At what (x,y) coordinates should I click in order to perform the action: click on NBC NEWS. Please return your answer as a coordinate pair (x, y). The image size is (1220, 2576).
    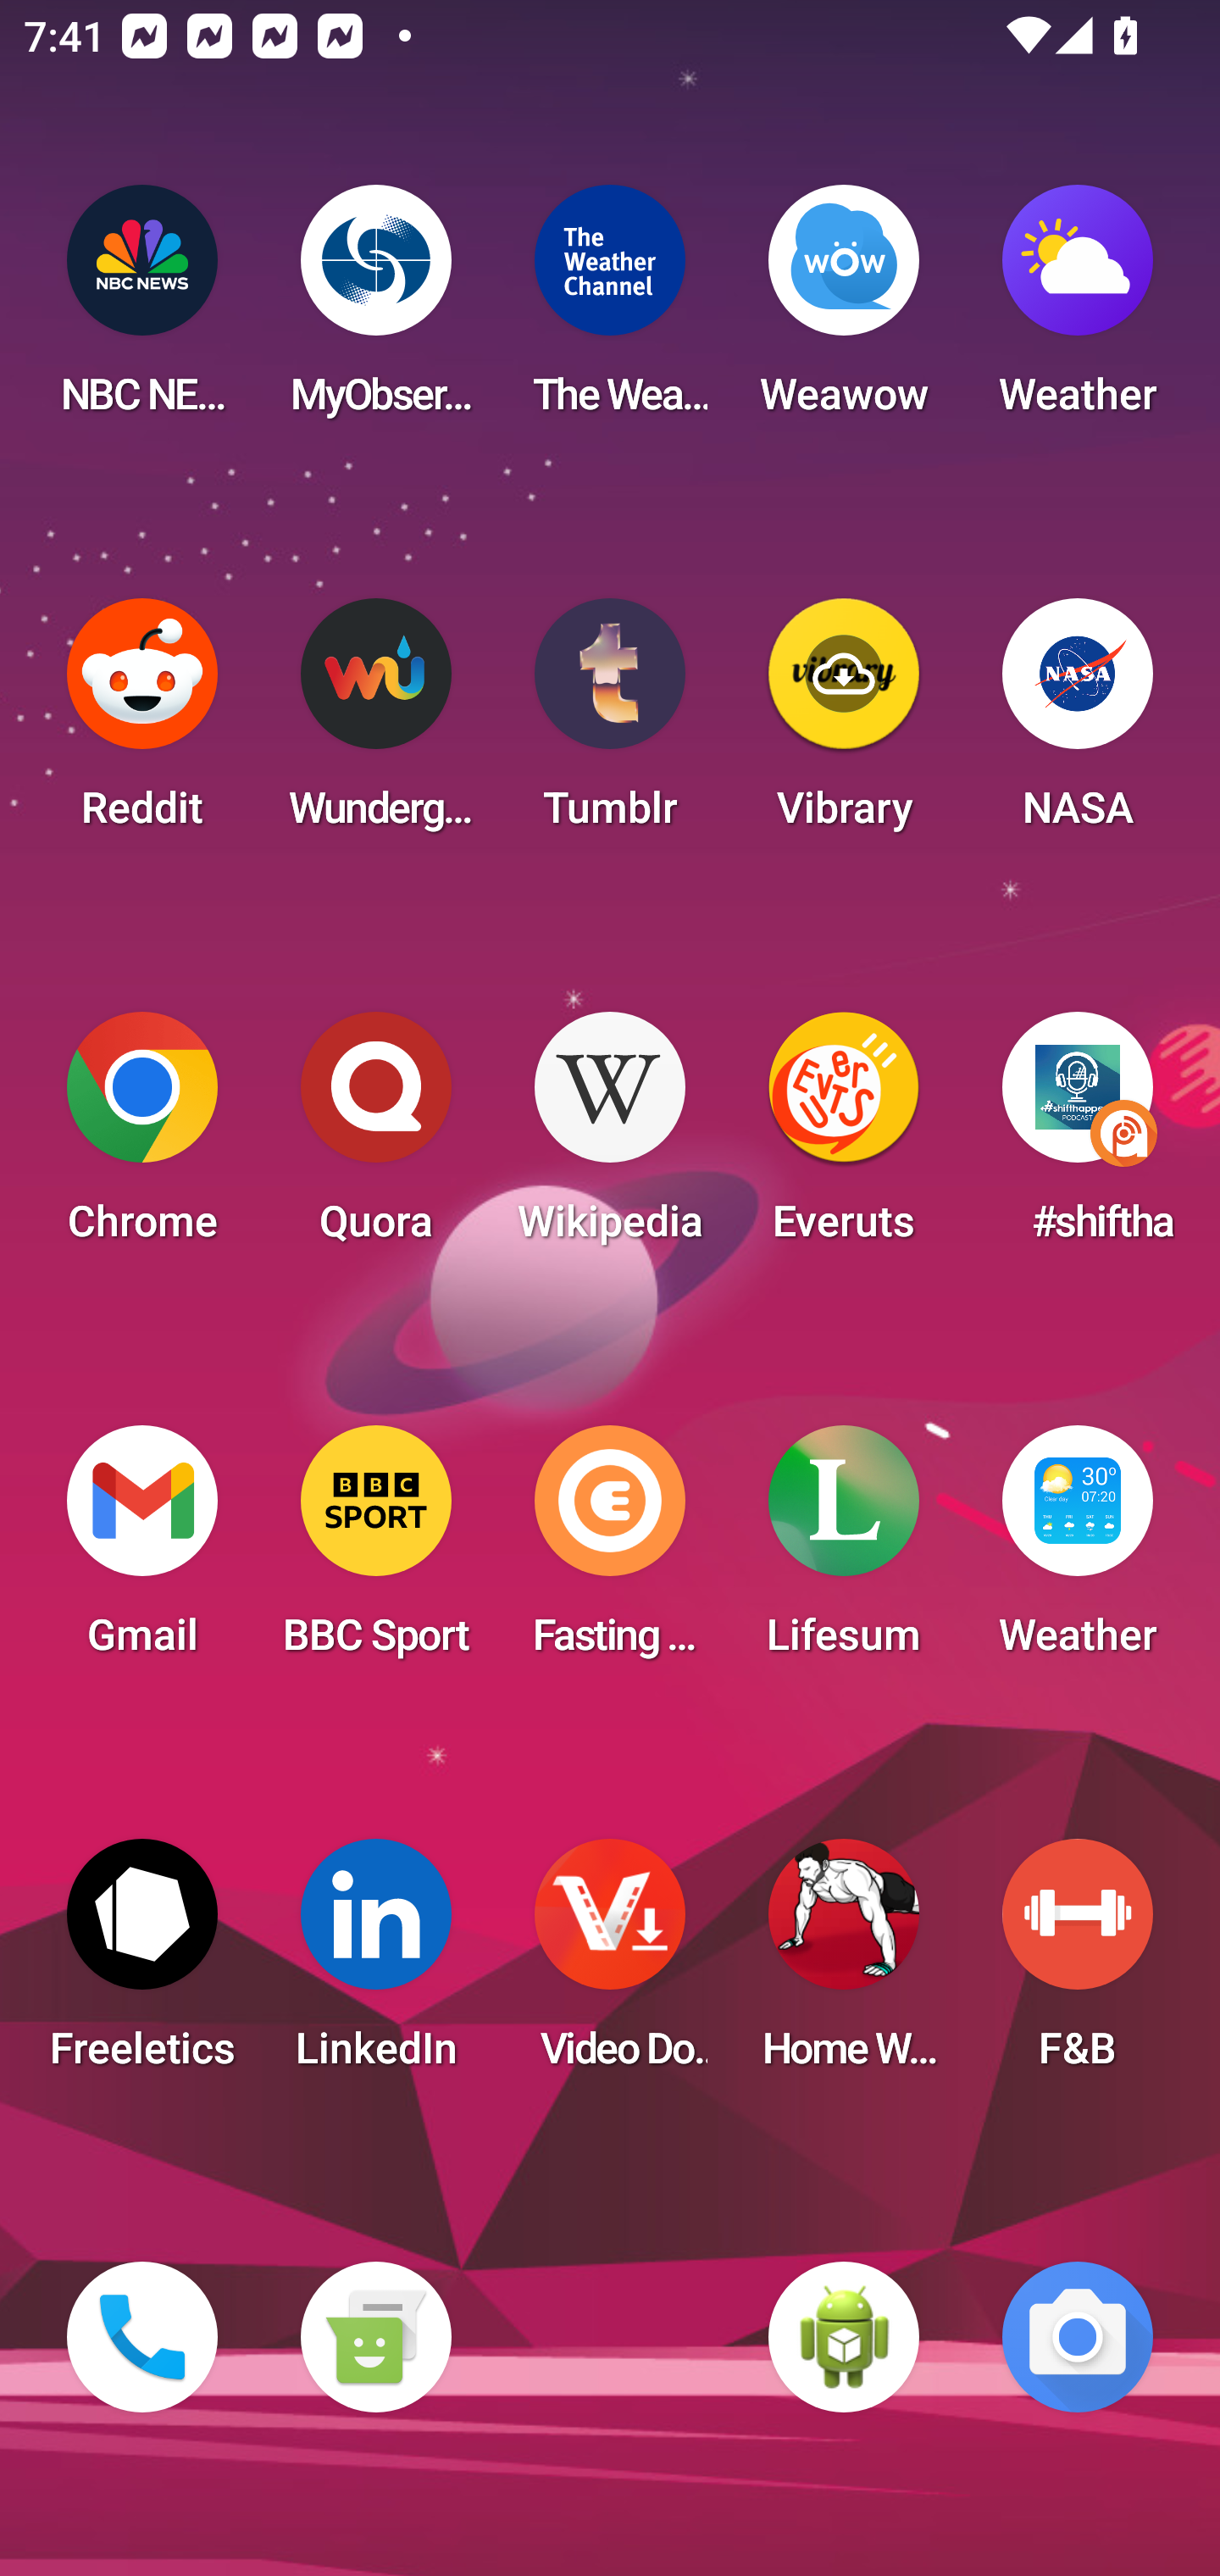
    Looking at the image, I should click on (142, 310).